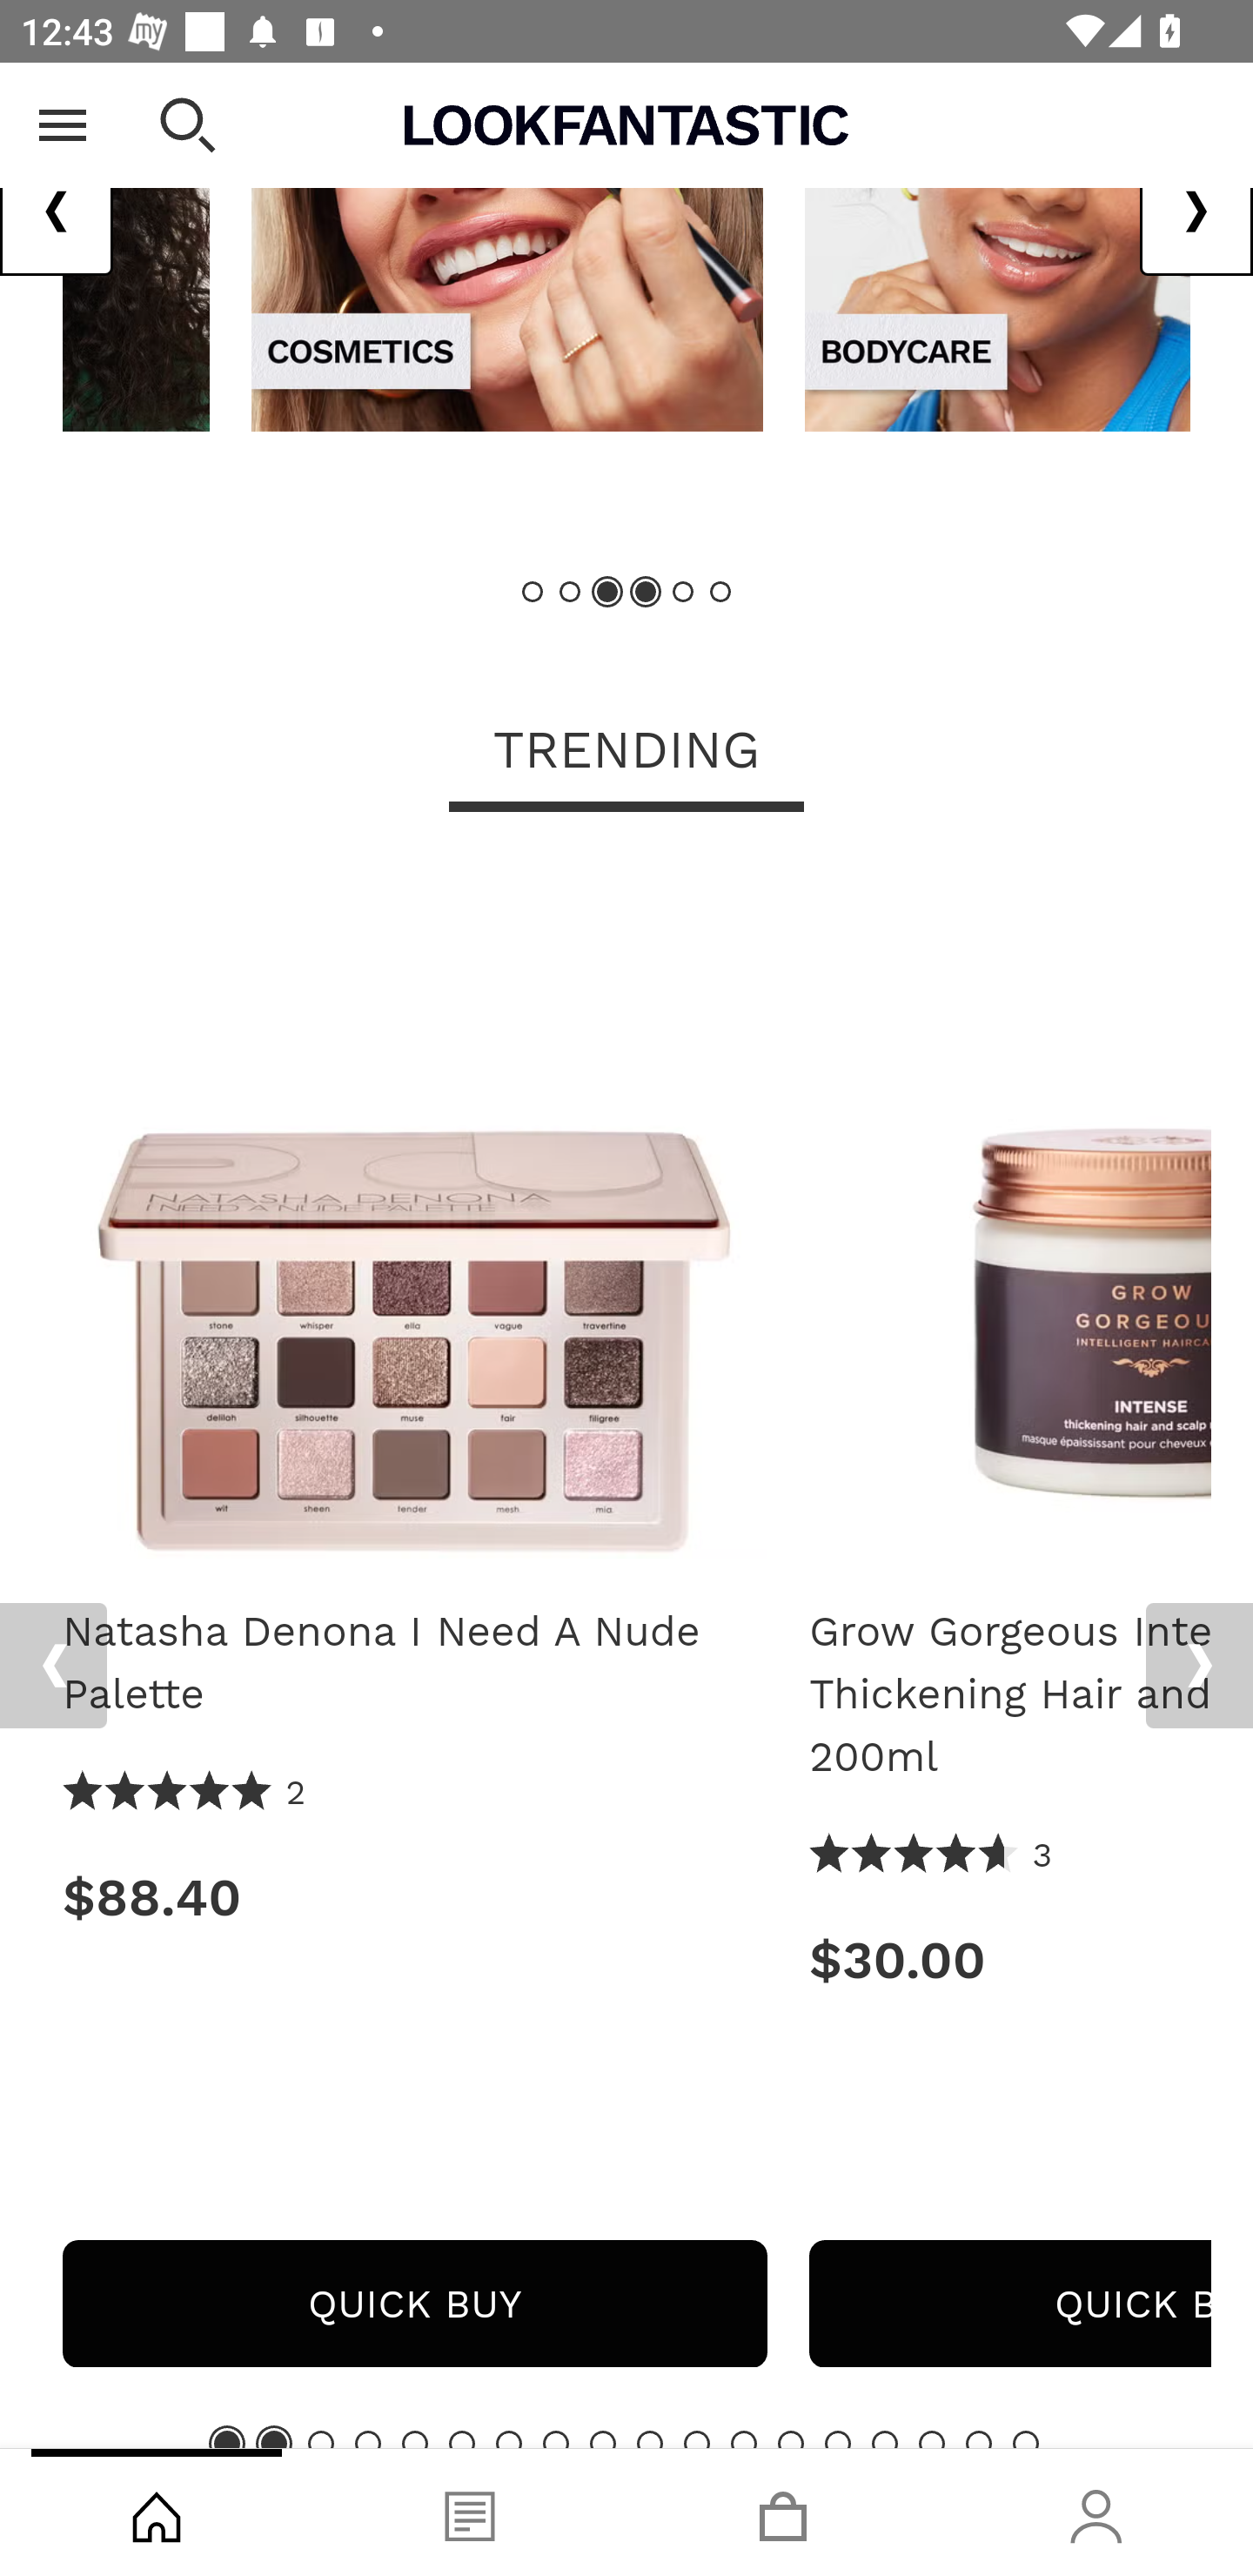 The height and width of the screenshot is (2576, 1253). I want to click on Showing Slide 2 (Current Item), so click(273, 2440).